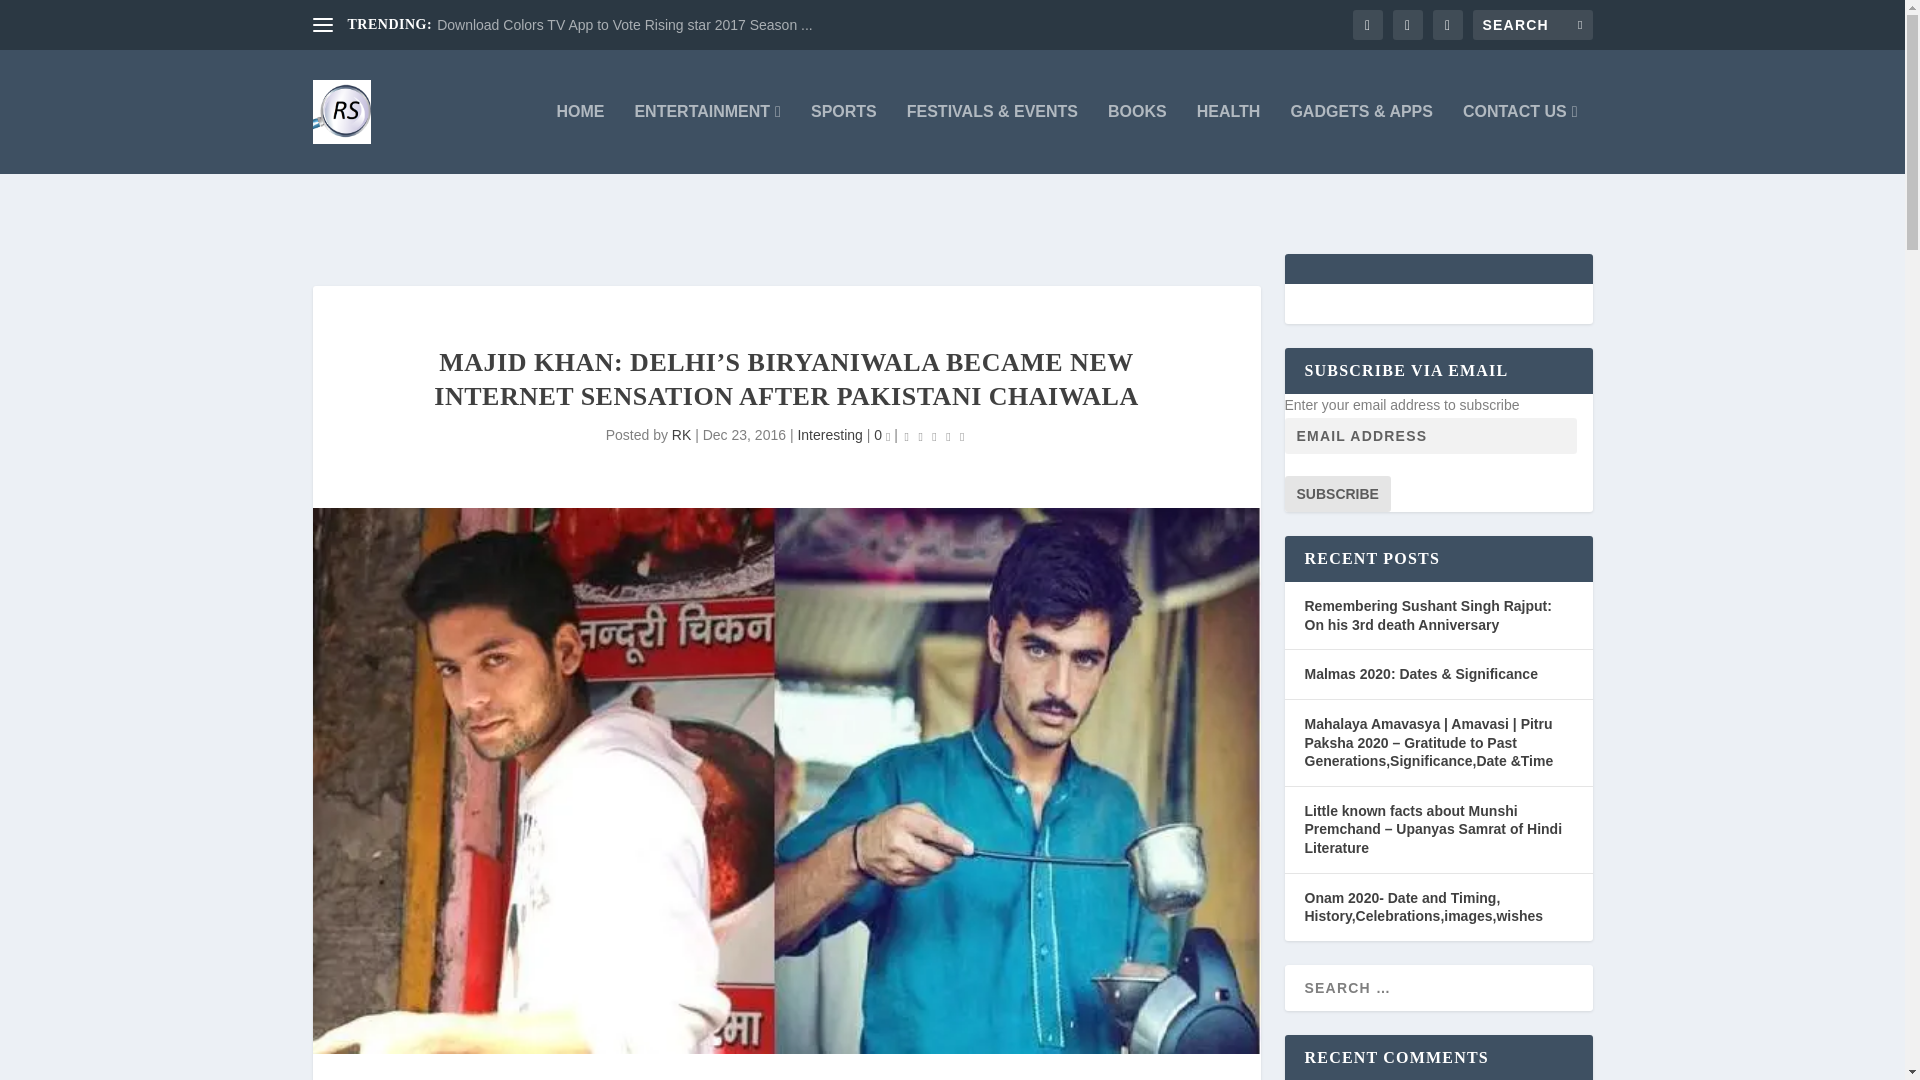  I want to click on Search for:, so click(1532, 24).